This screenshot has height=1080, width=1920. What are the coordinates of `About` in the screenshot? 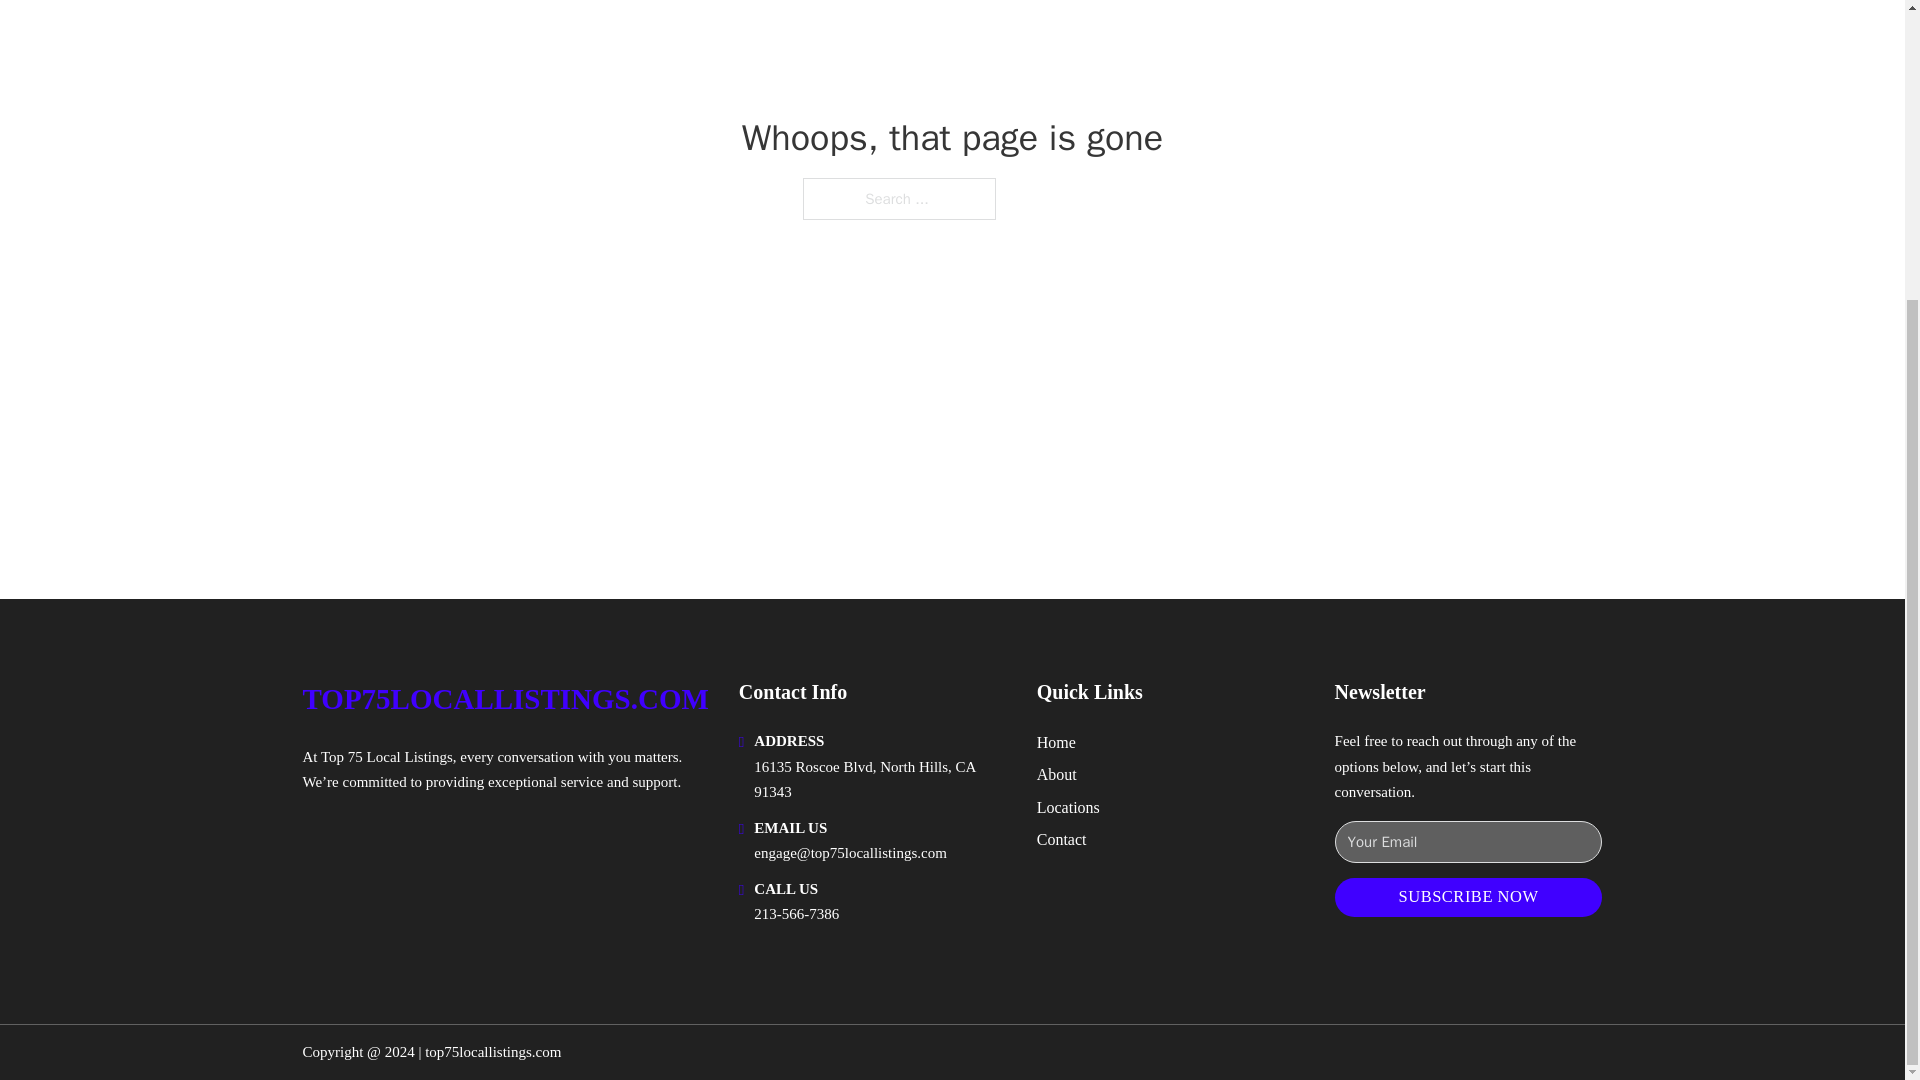 It's located at (1056, 774).